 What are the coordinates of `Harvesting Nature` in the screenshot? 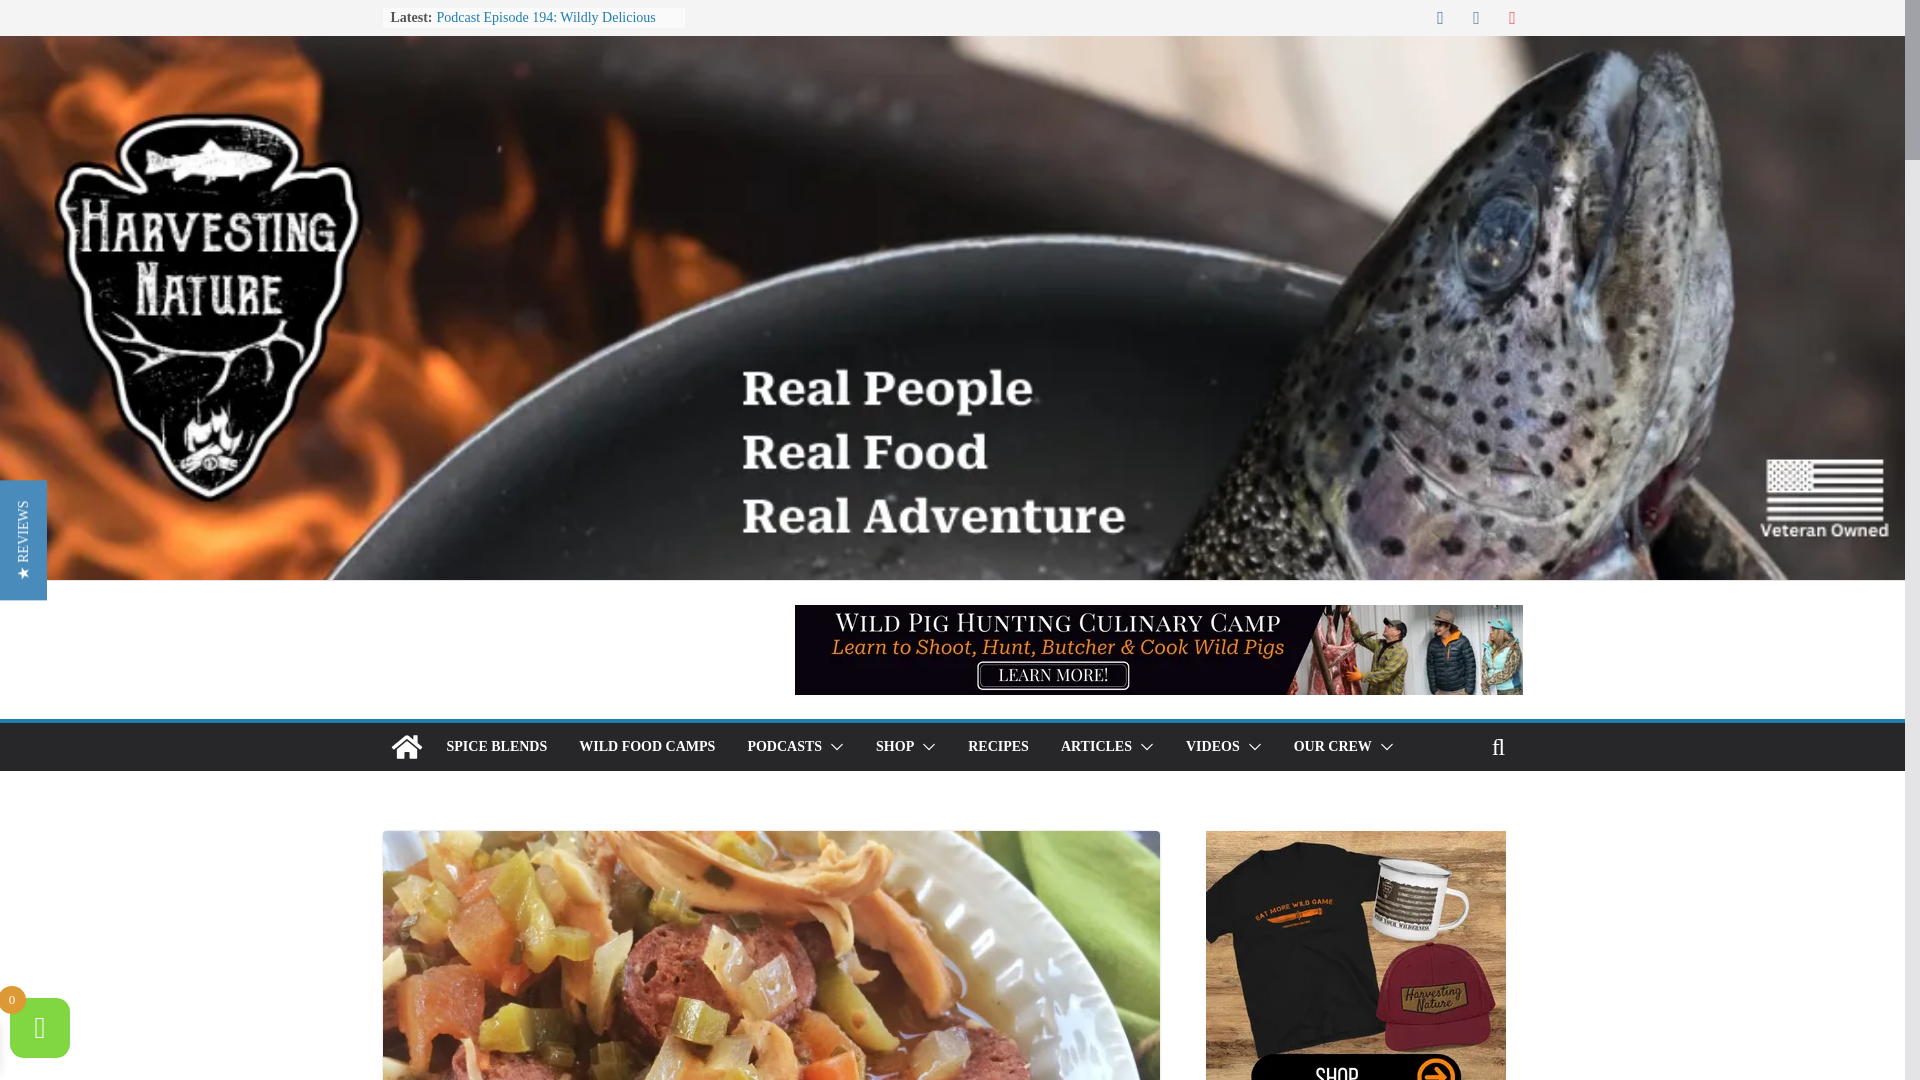 It's located at (406, 746).